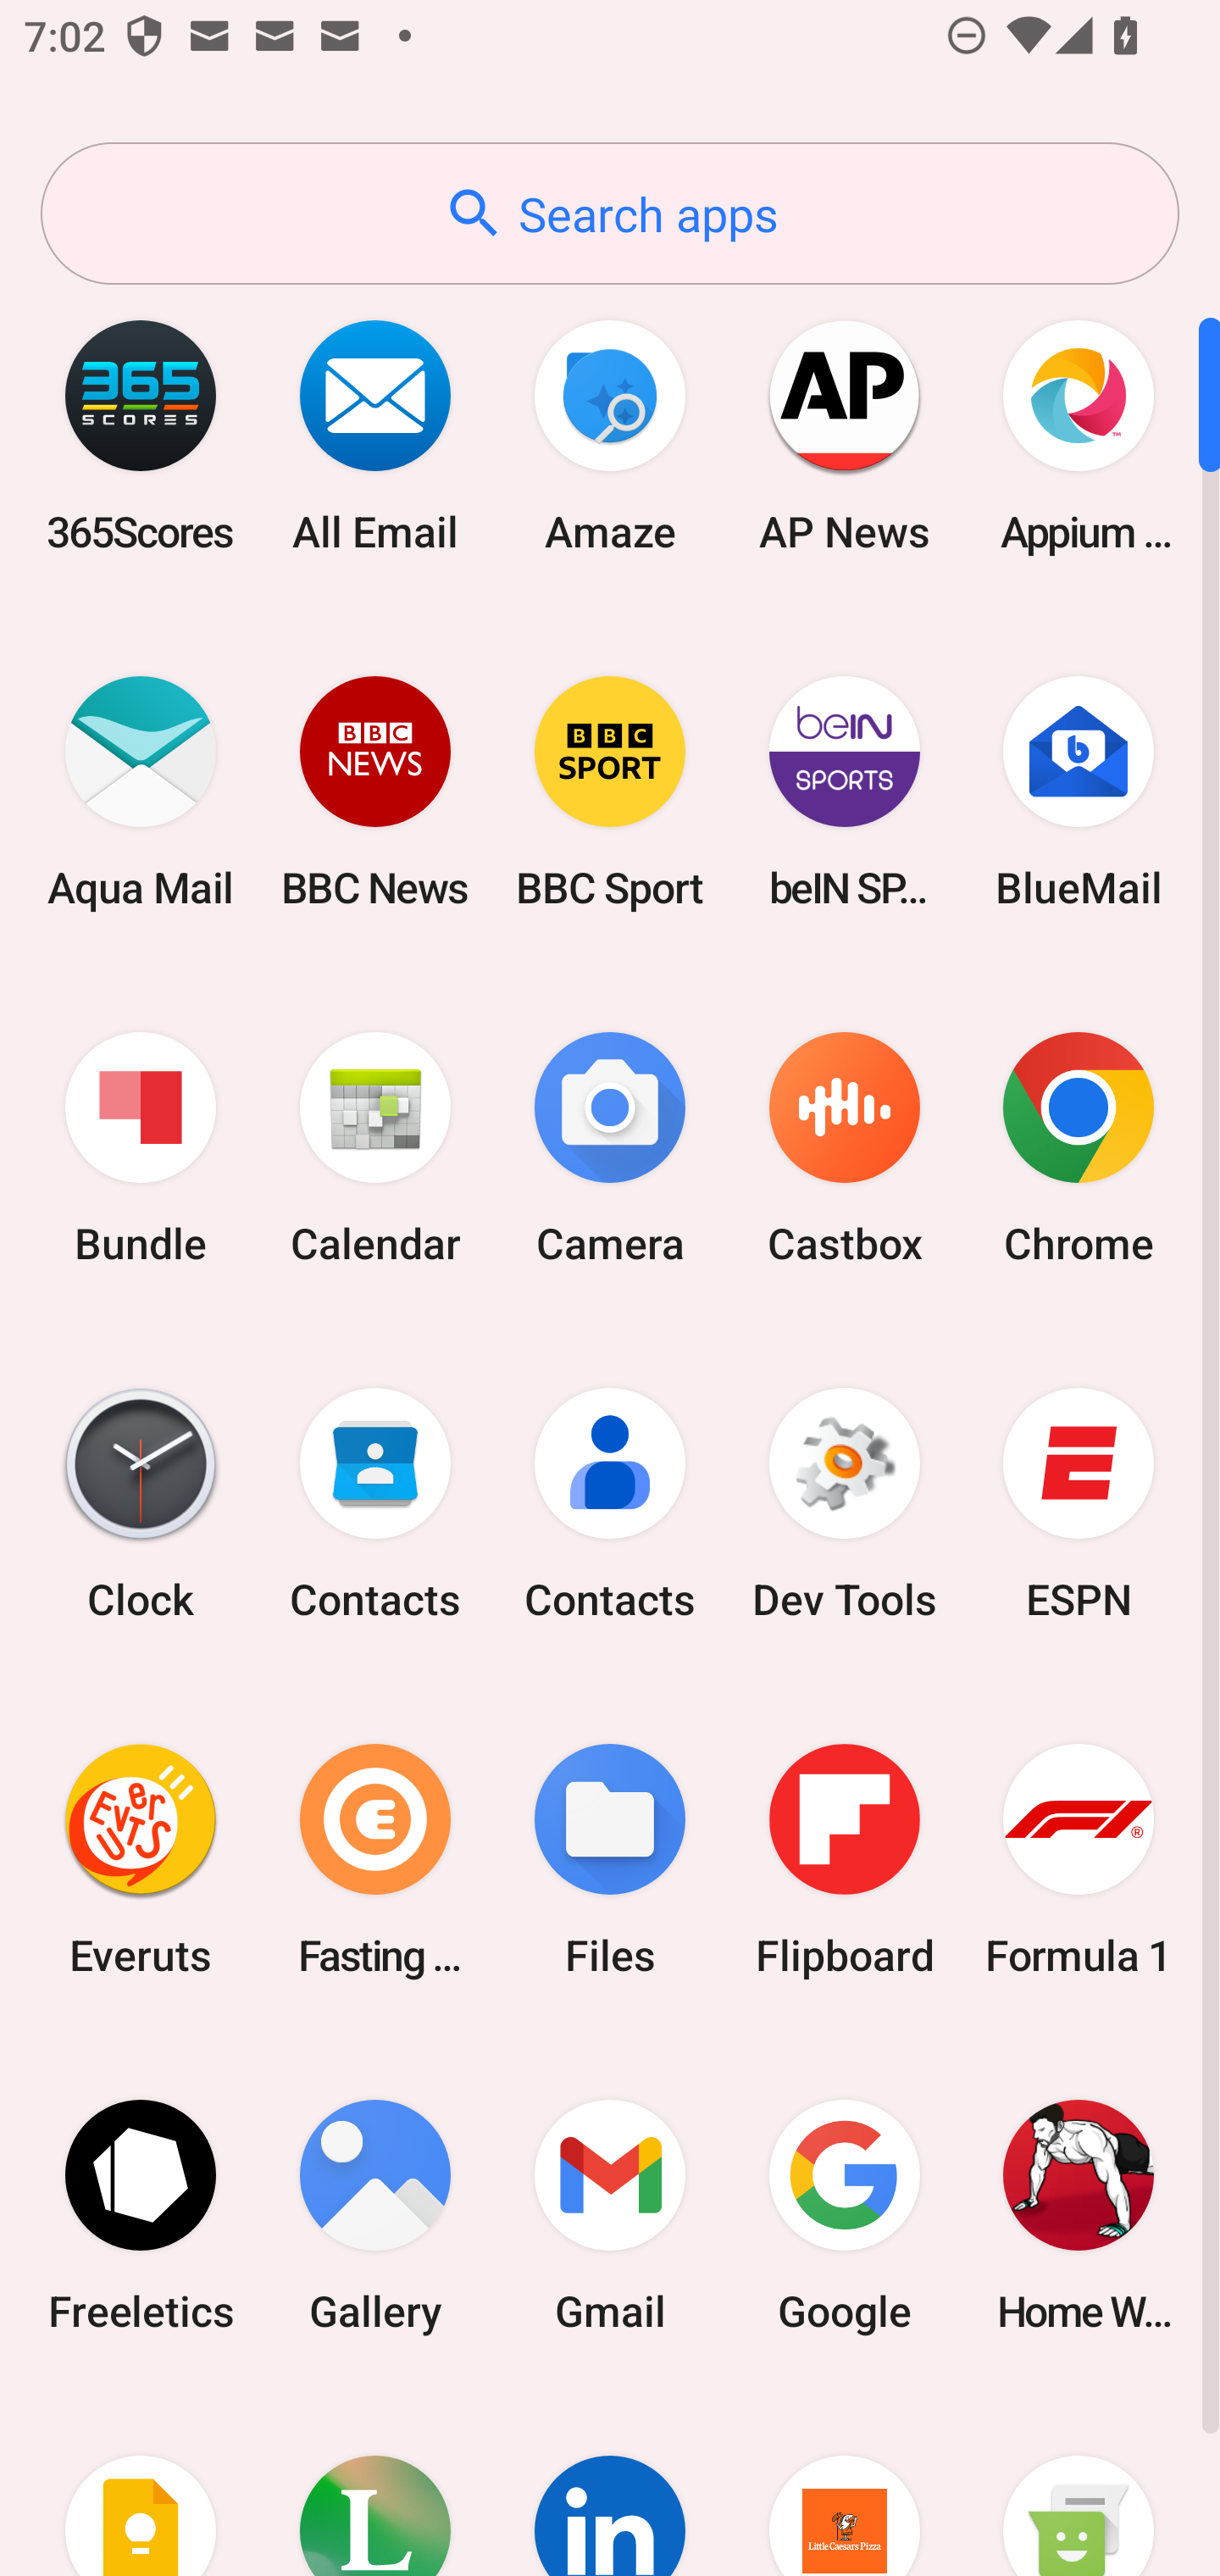 The width and height of the screenshot is (1220, 2576). Describe the element at coordinates (610, 791) in the screenshot. I see `BBC Sport` at that location.